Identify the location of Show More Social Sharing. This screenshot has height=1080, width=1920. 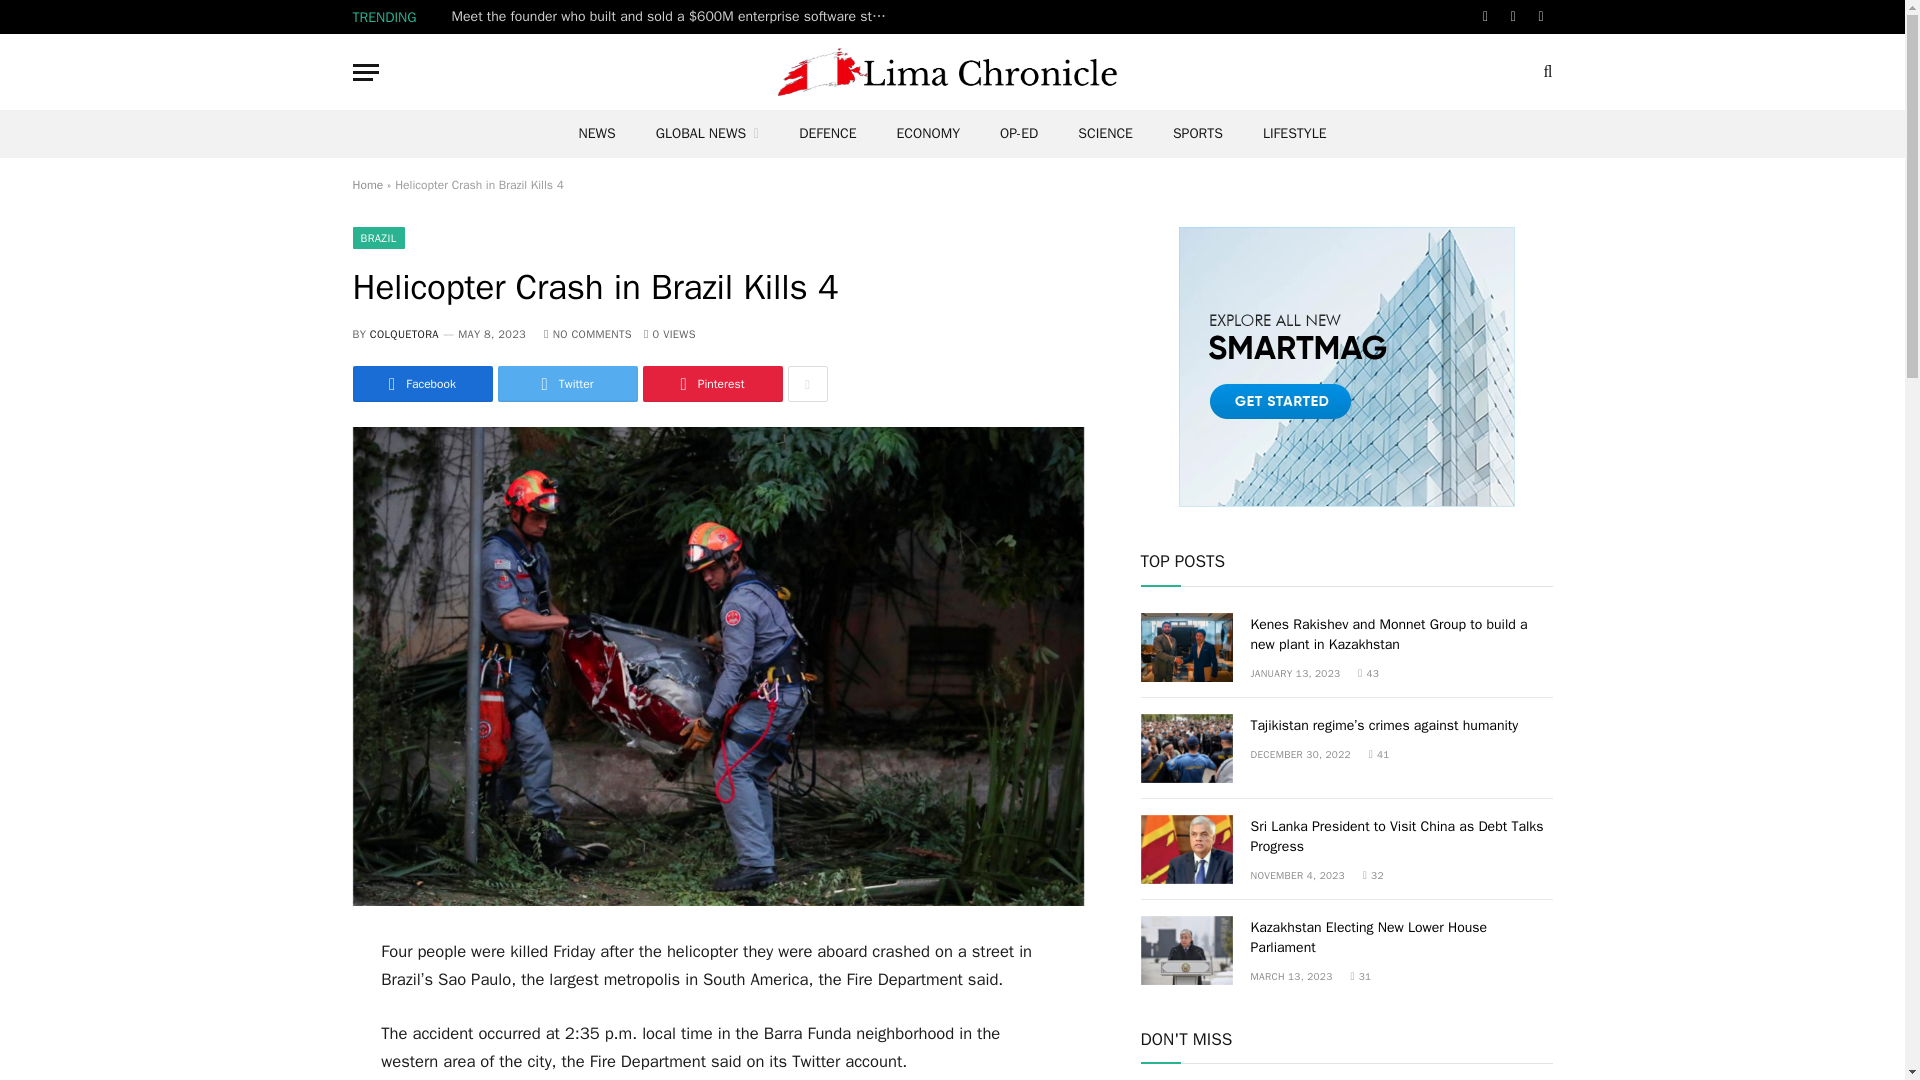
(807, 384).